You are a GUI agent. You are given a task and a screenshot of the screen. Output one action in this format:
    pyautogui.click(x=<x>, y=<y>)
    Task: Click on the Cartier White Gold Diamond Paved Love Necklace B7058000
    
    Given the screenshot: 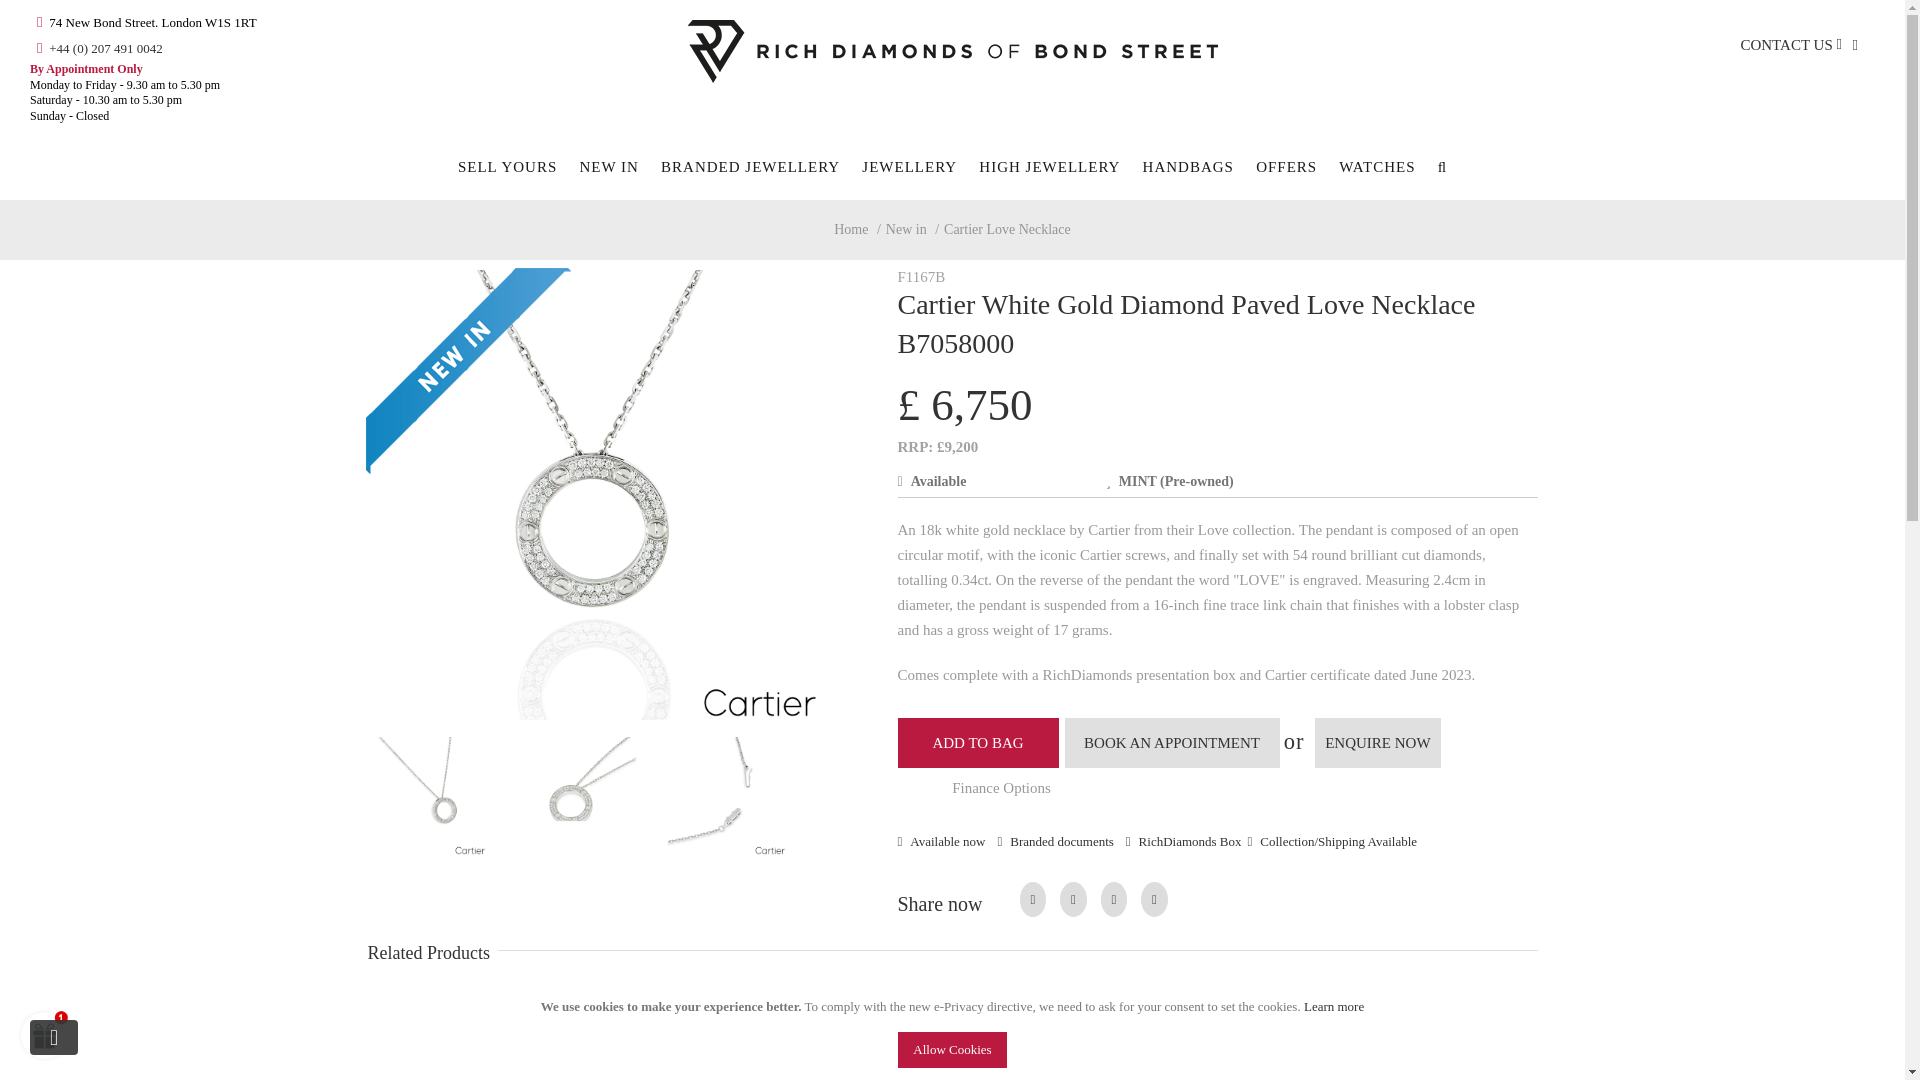 What is the action you would take?
    pyautogui.click(x=726, y=796)
    